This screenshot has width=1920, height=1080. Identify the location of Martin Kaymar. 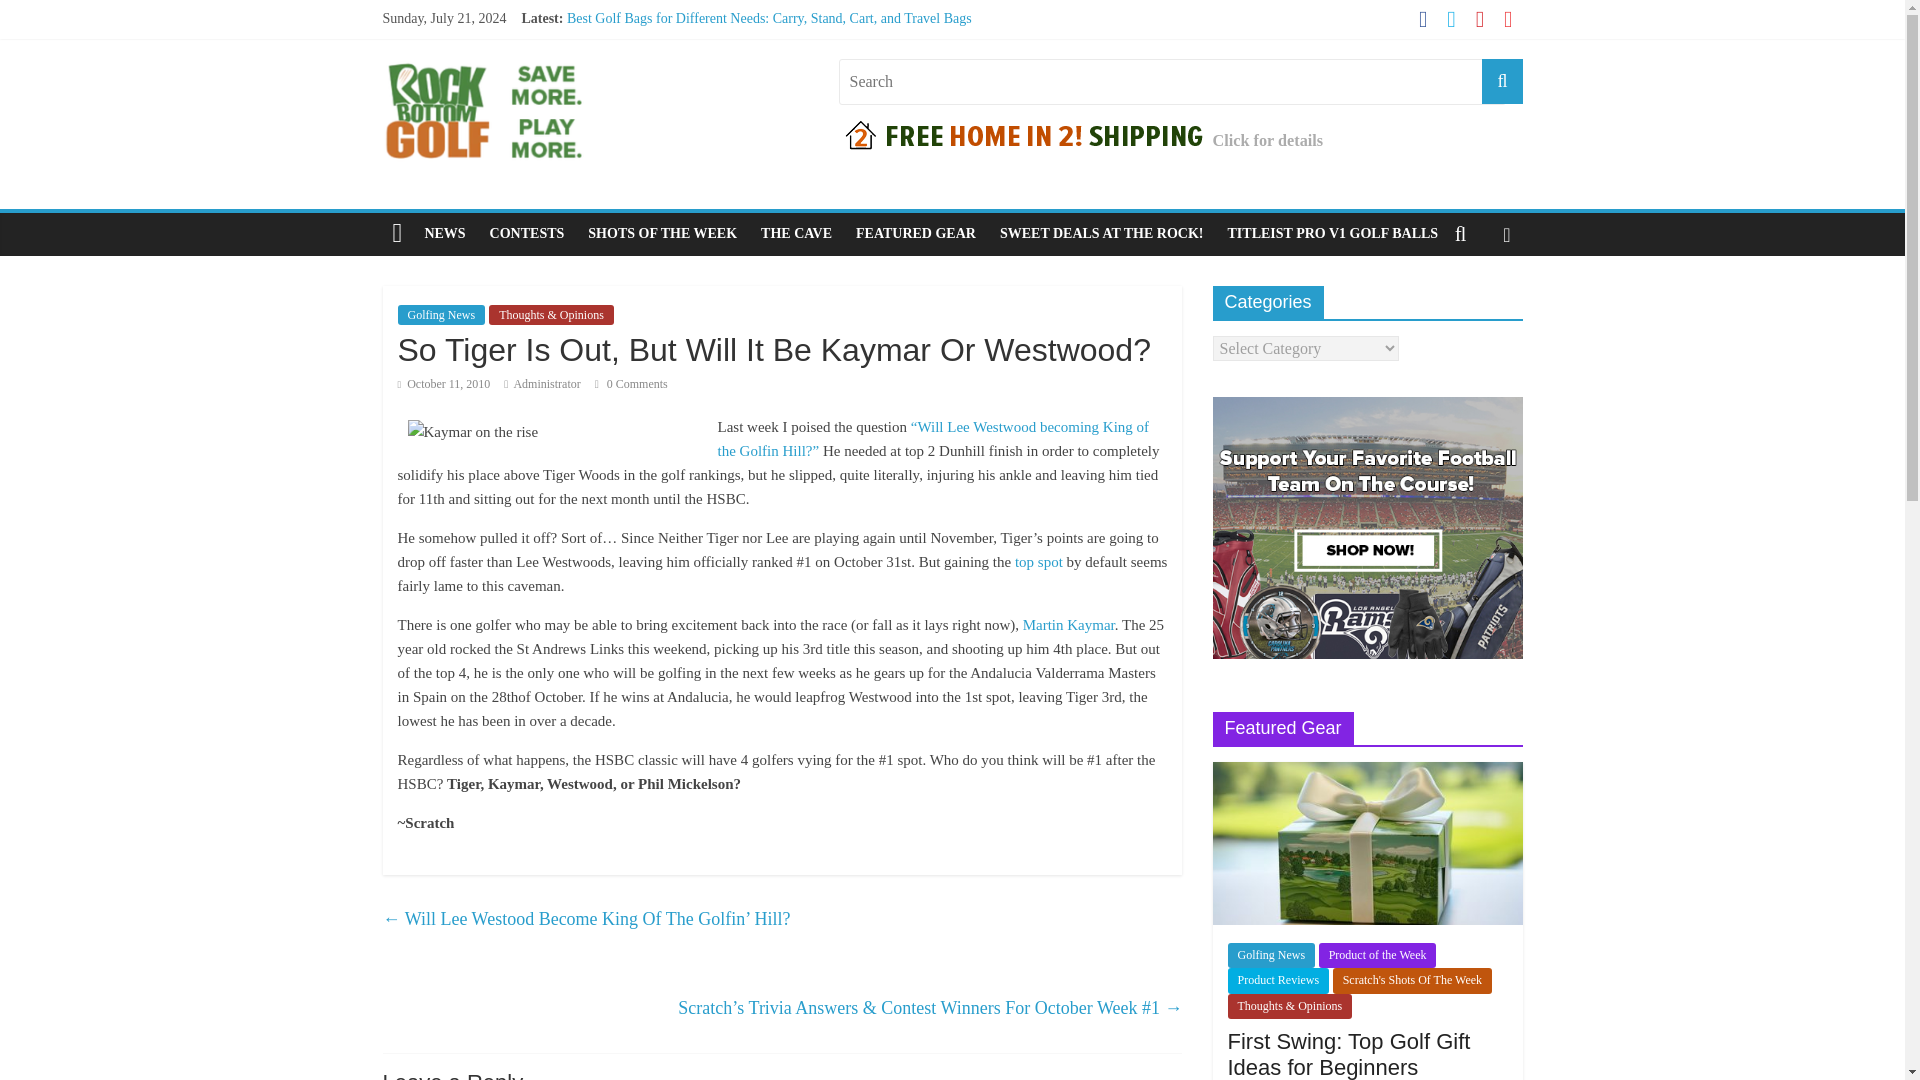
(1069, 624).